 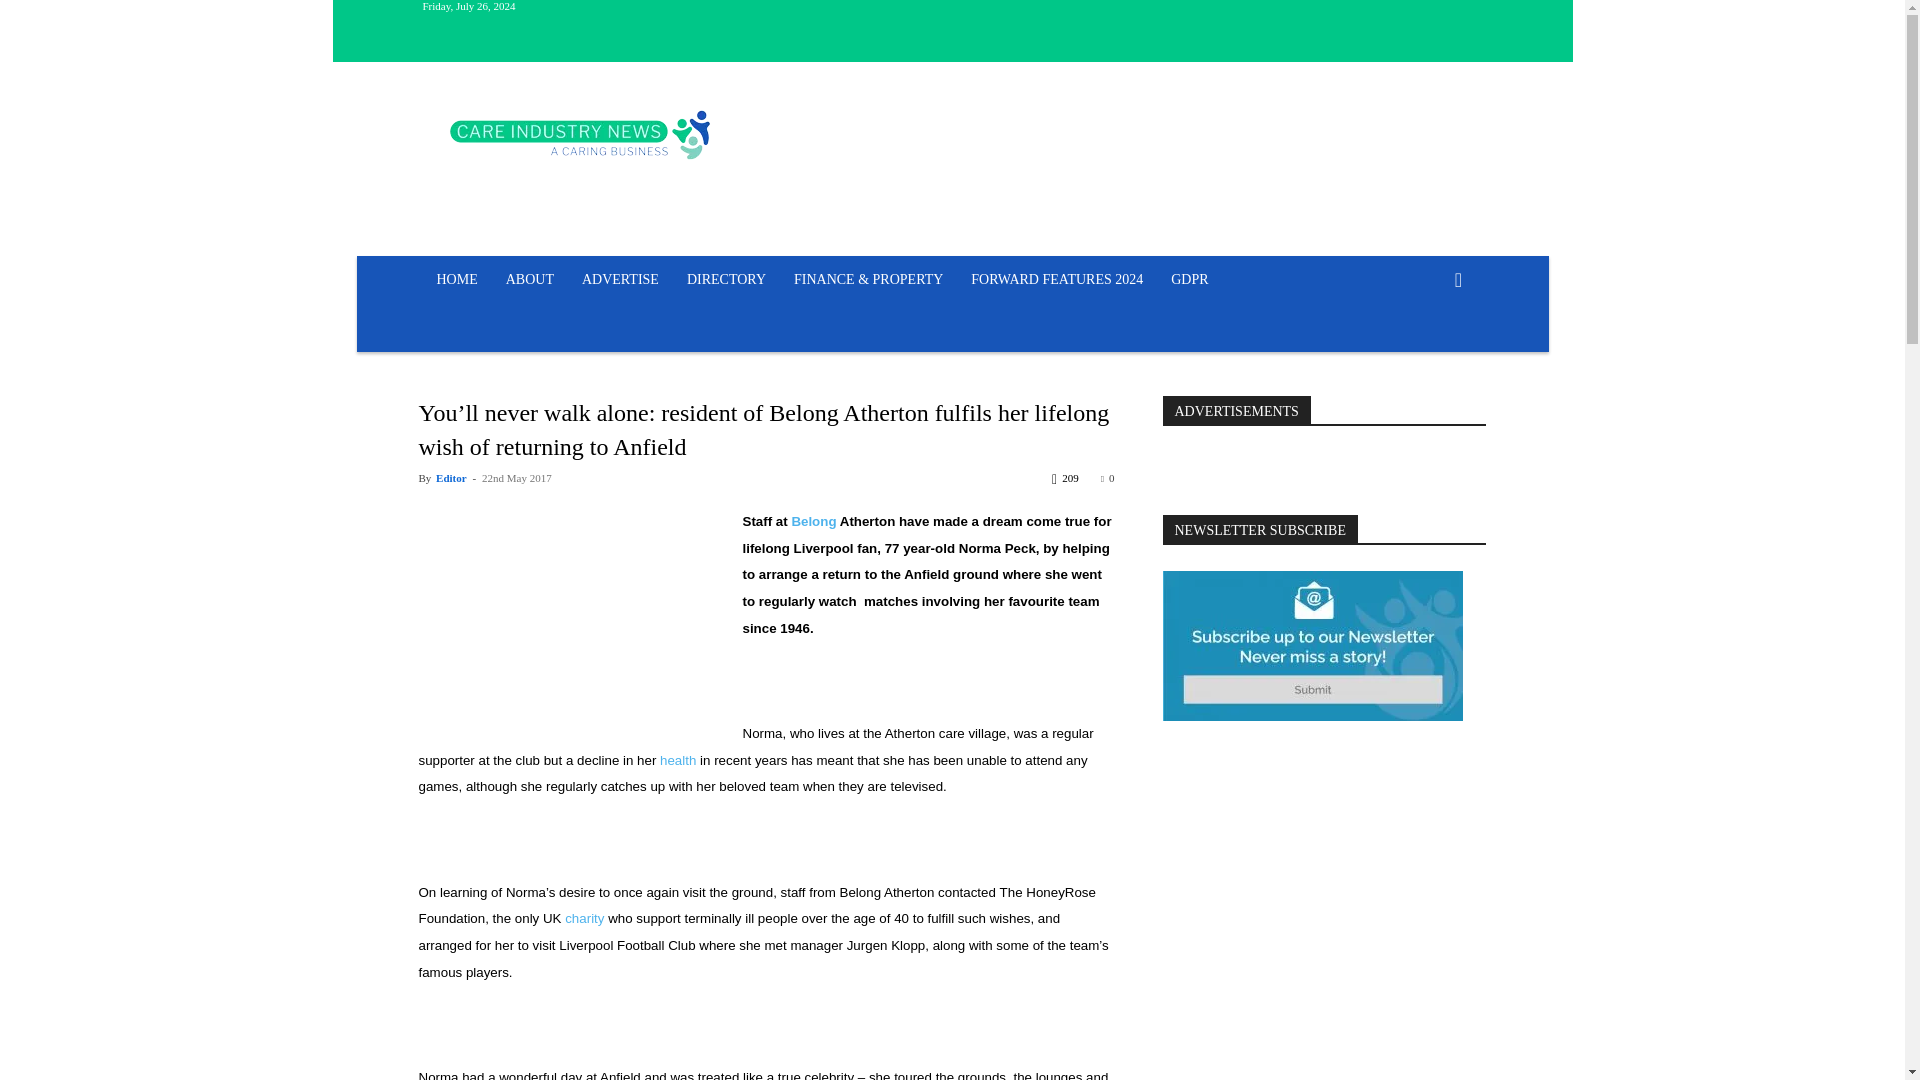 What do you see at coordinates (726, 279) in the screenshot?
I see `DIRECTORY` at bounding box center [726, 279].